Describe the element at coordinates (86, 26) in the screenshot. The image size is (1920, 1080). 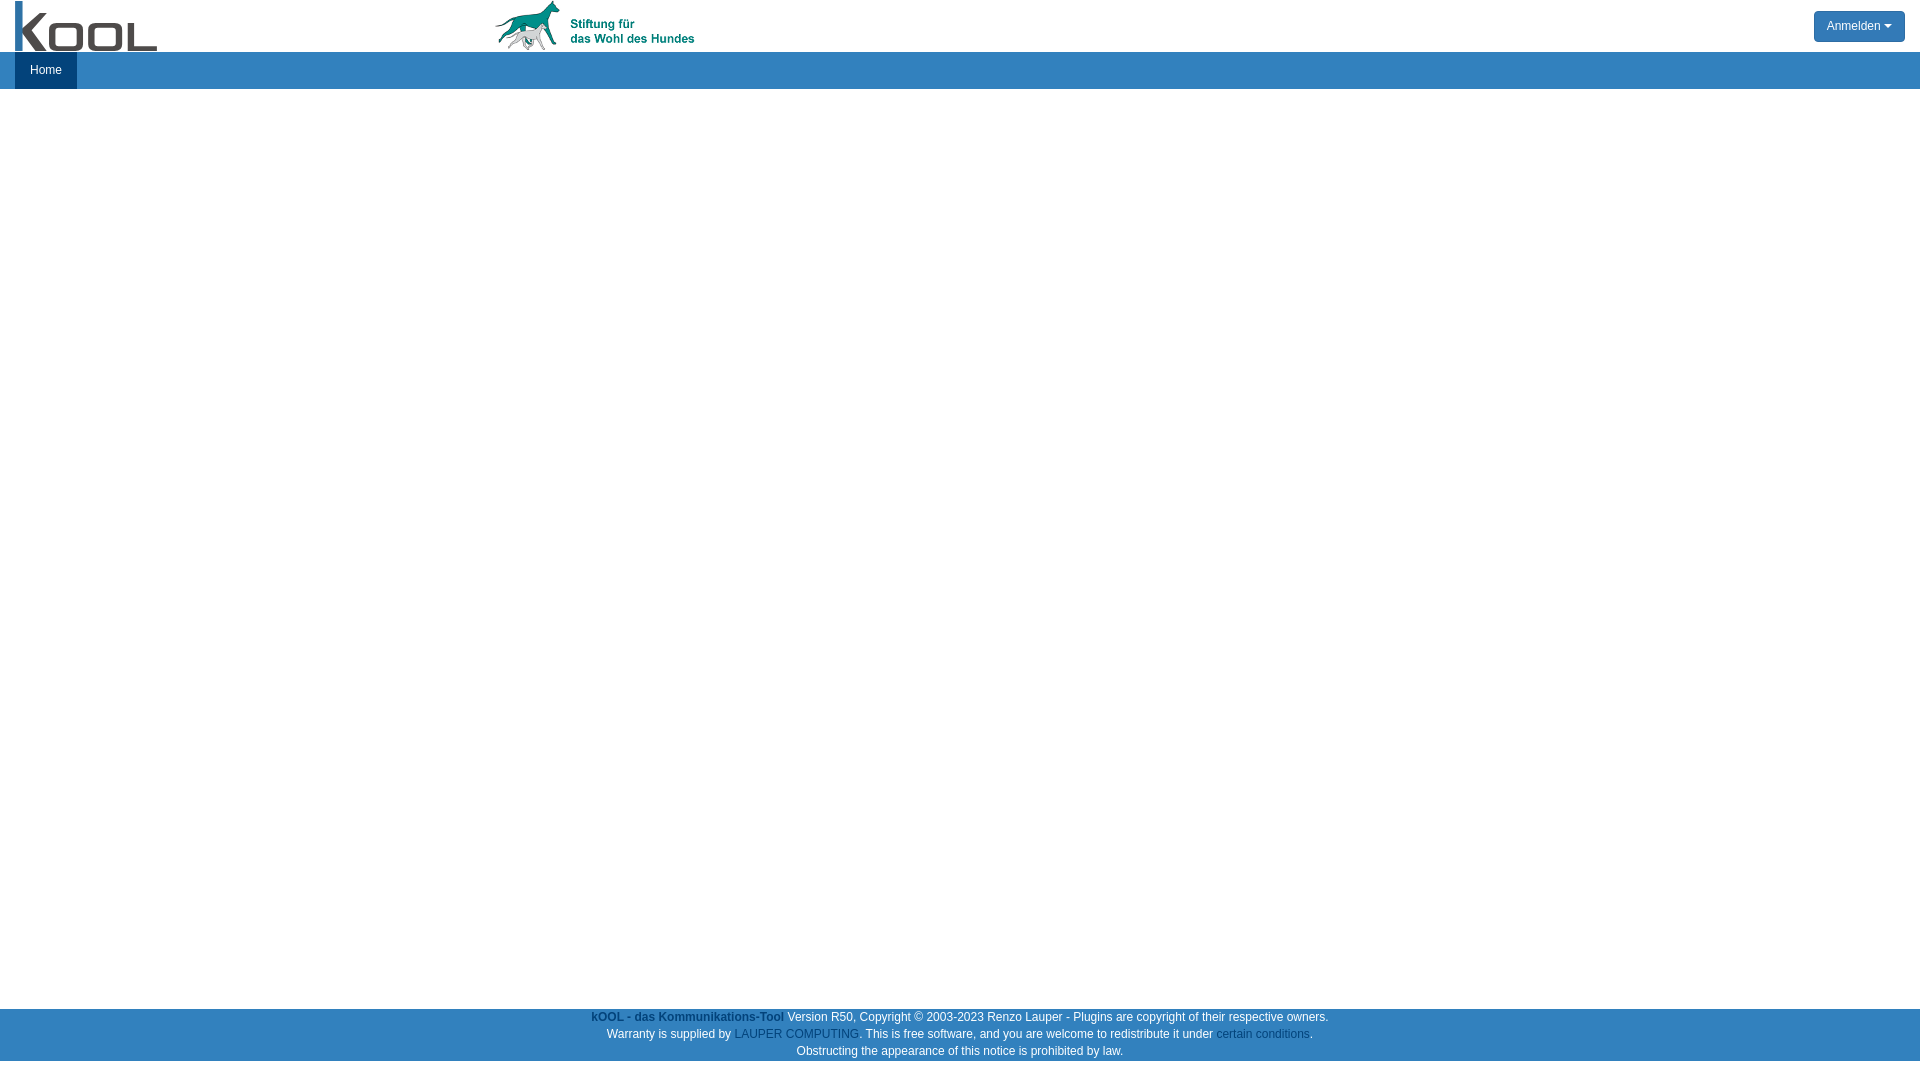
I see `kOOL` at that location.